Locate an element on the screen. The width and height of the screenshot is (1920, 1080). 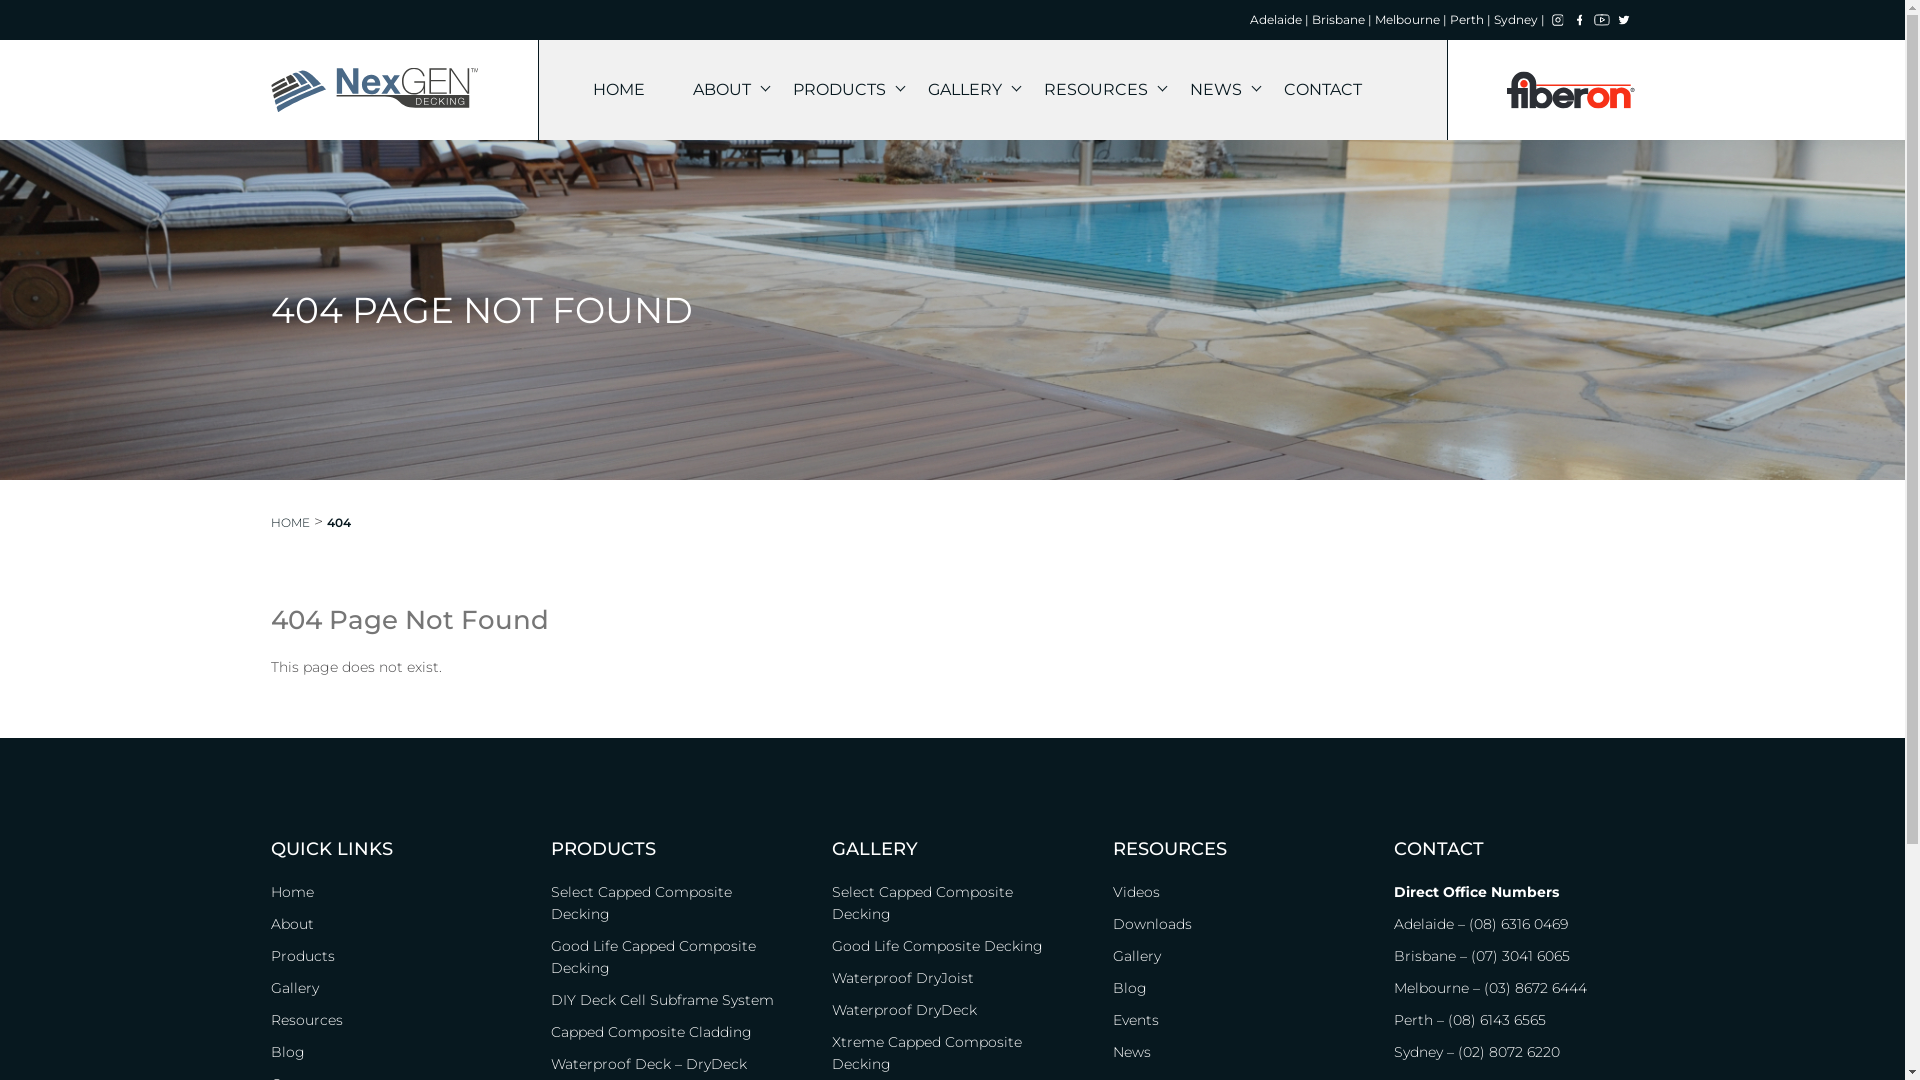
RESOURCES is located at coordinates (1093, 90).